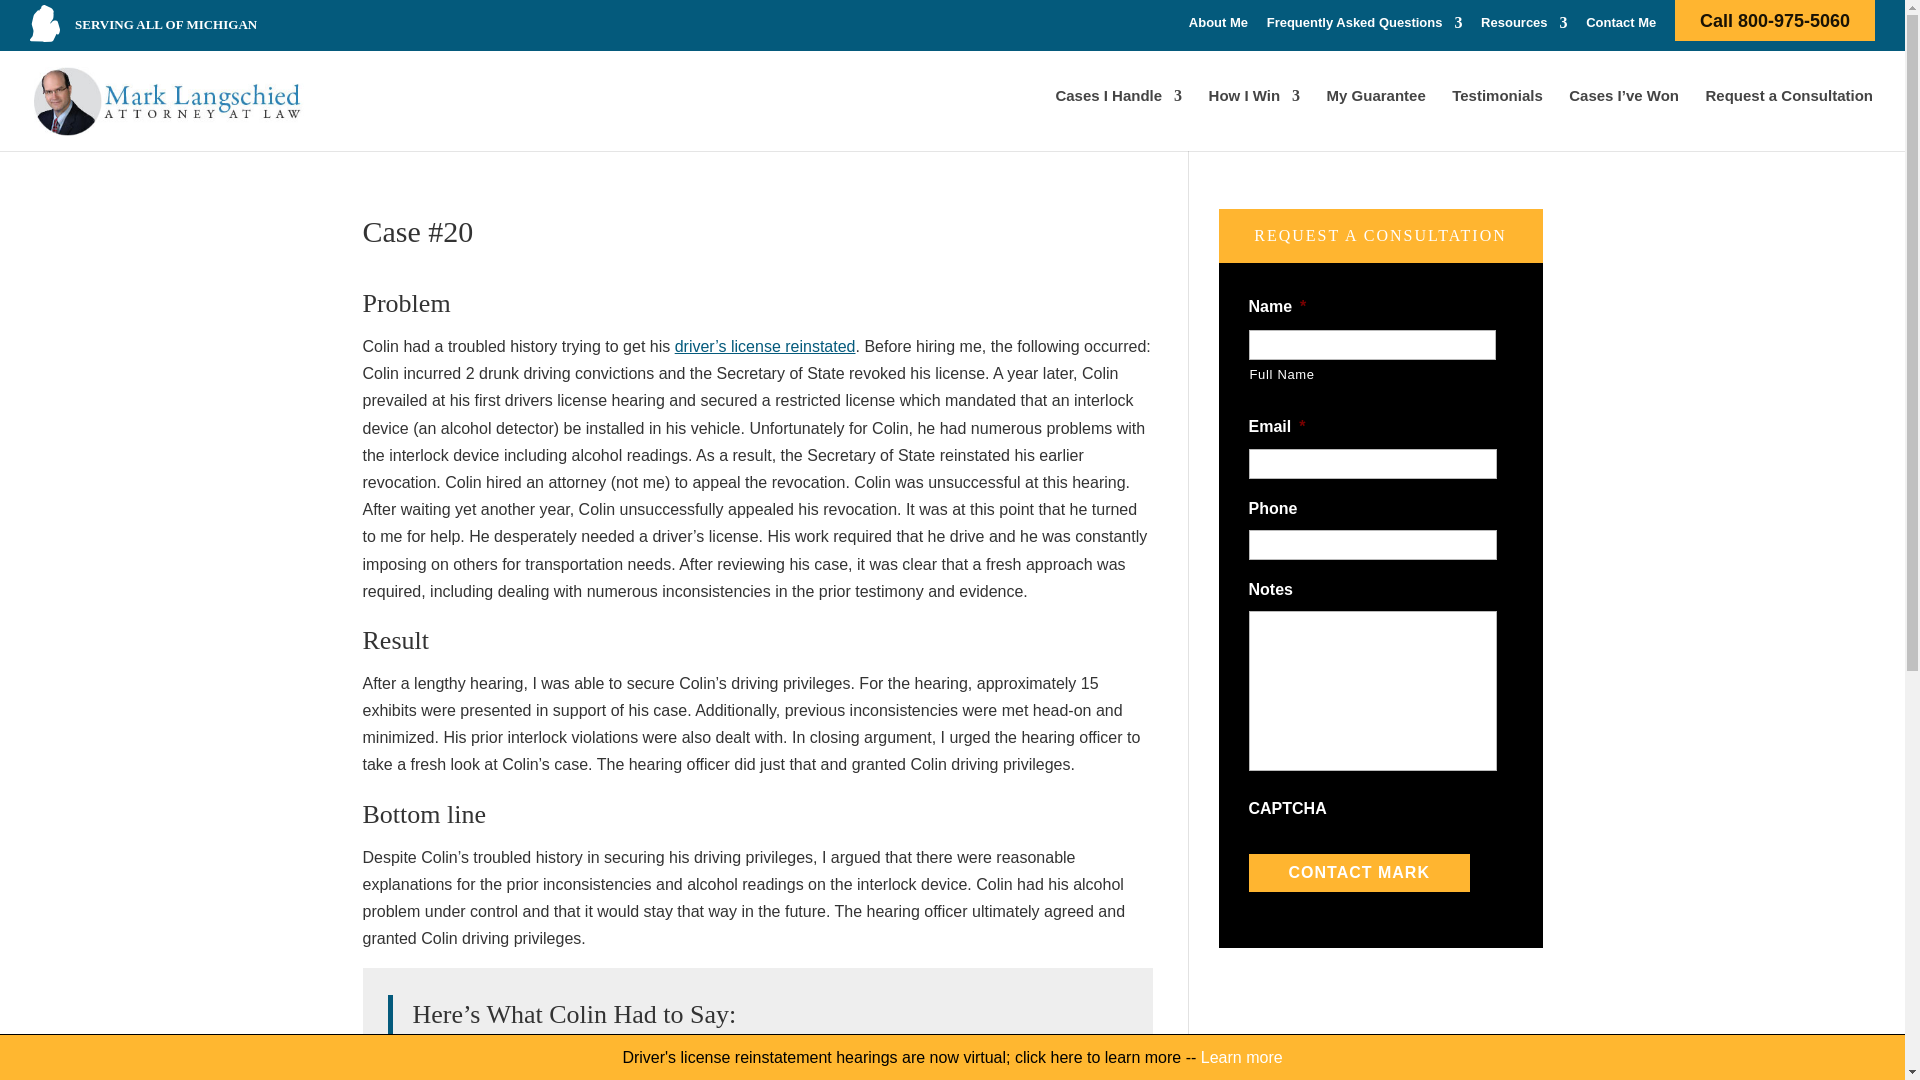 This screenshot has height=1080, width=1920. I want to click on My Guarantee, so click(1376, 114).